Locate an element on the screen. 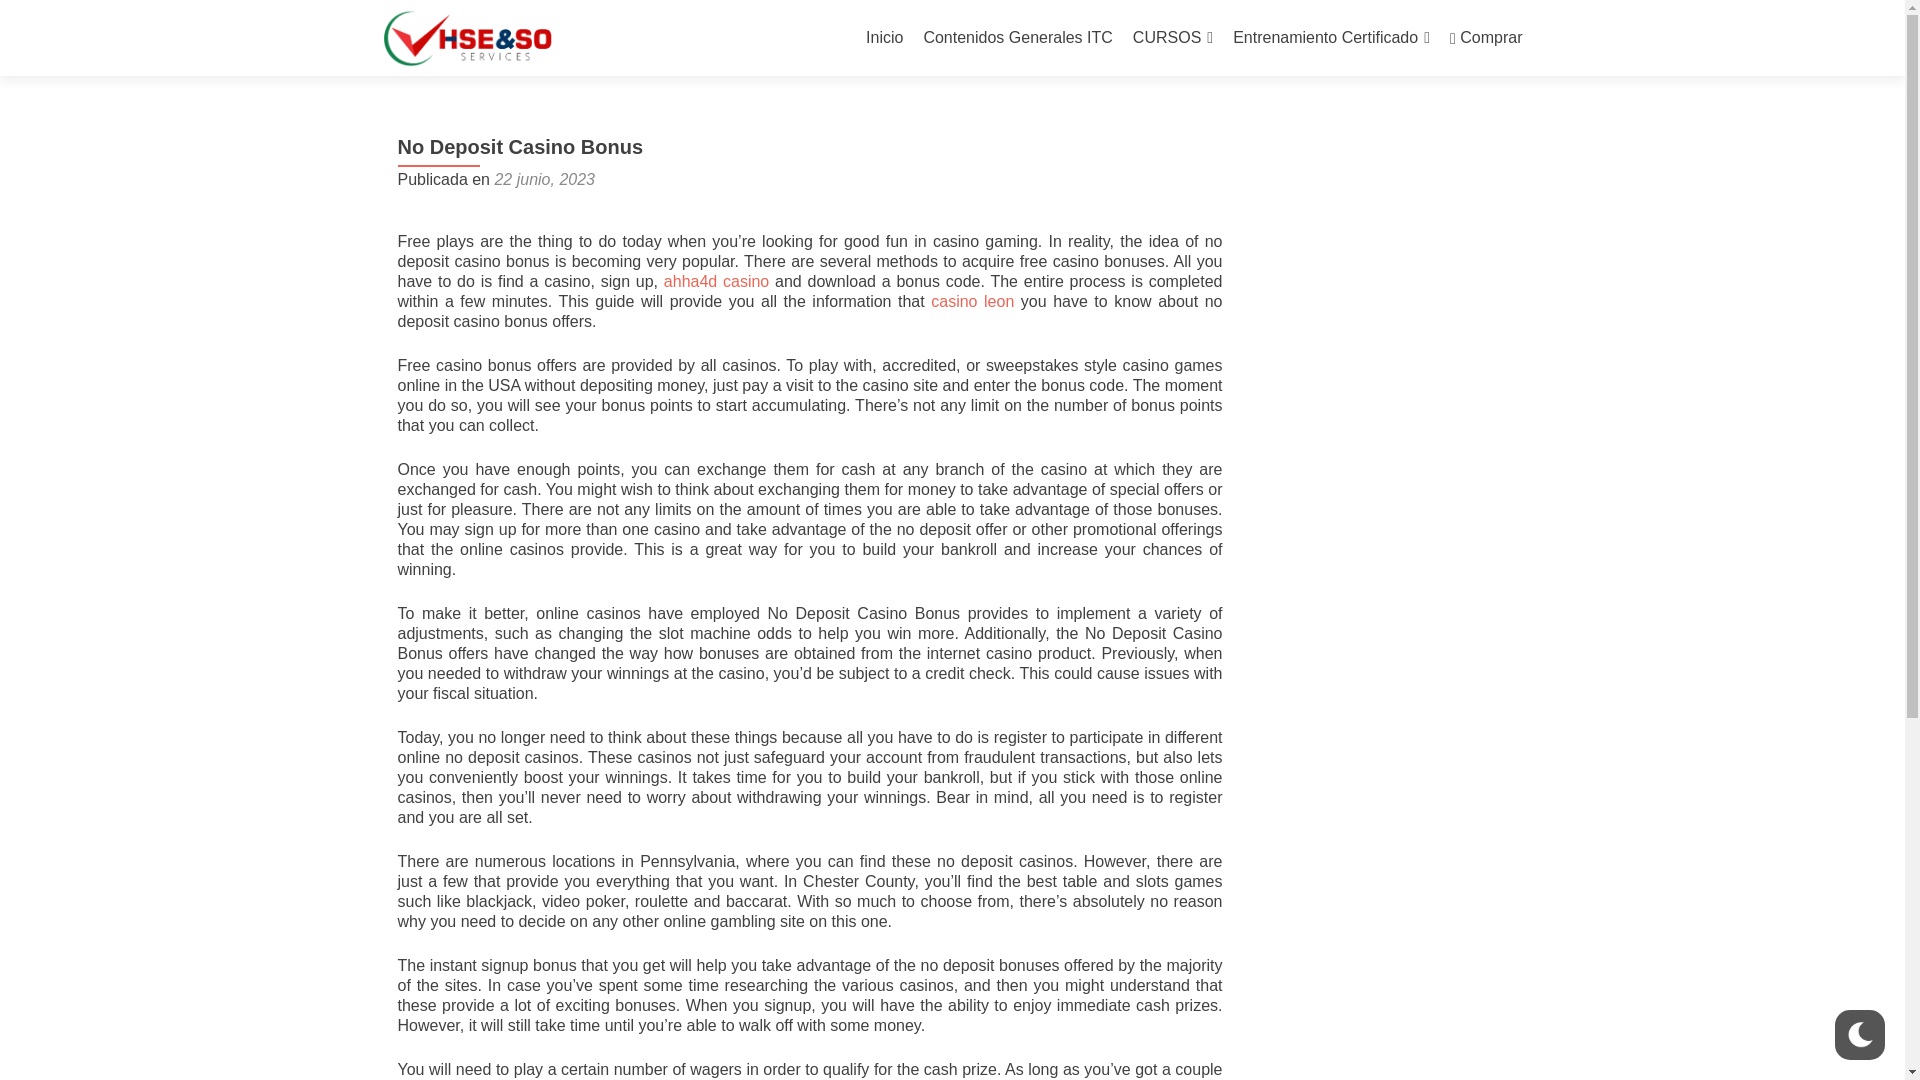 The height and width of the screenshot is (1080, 1920). casino leon is located at coordinates (972, 300).